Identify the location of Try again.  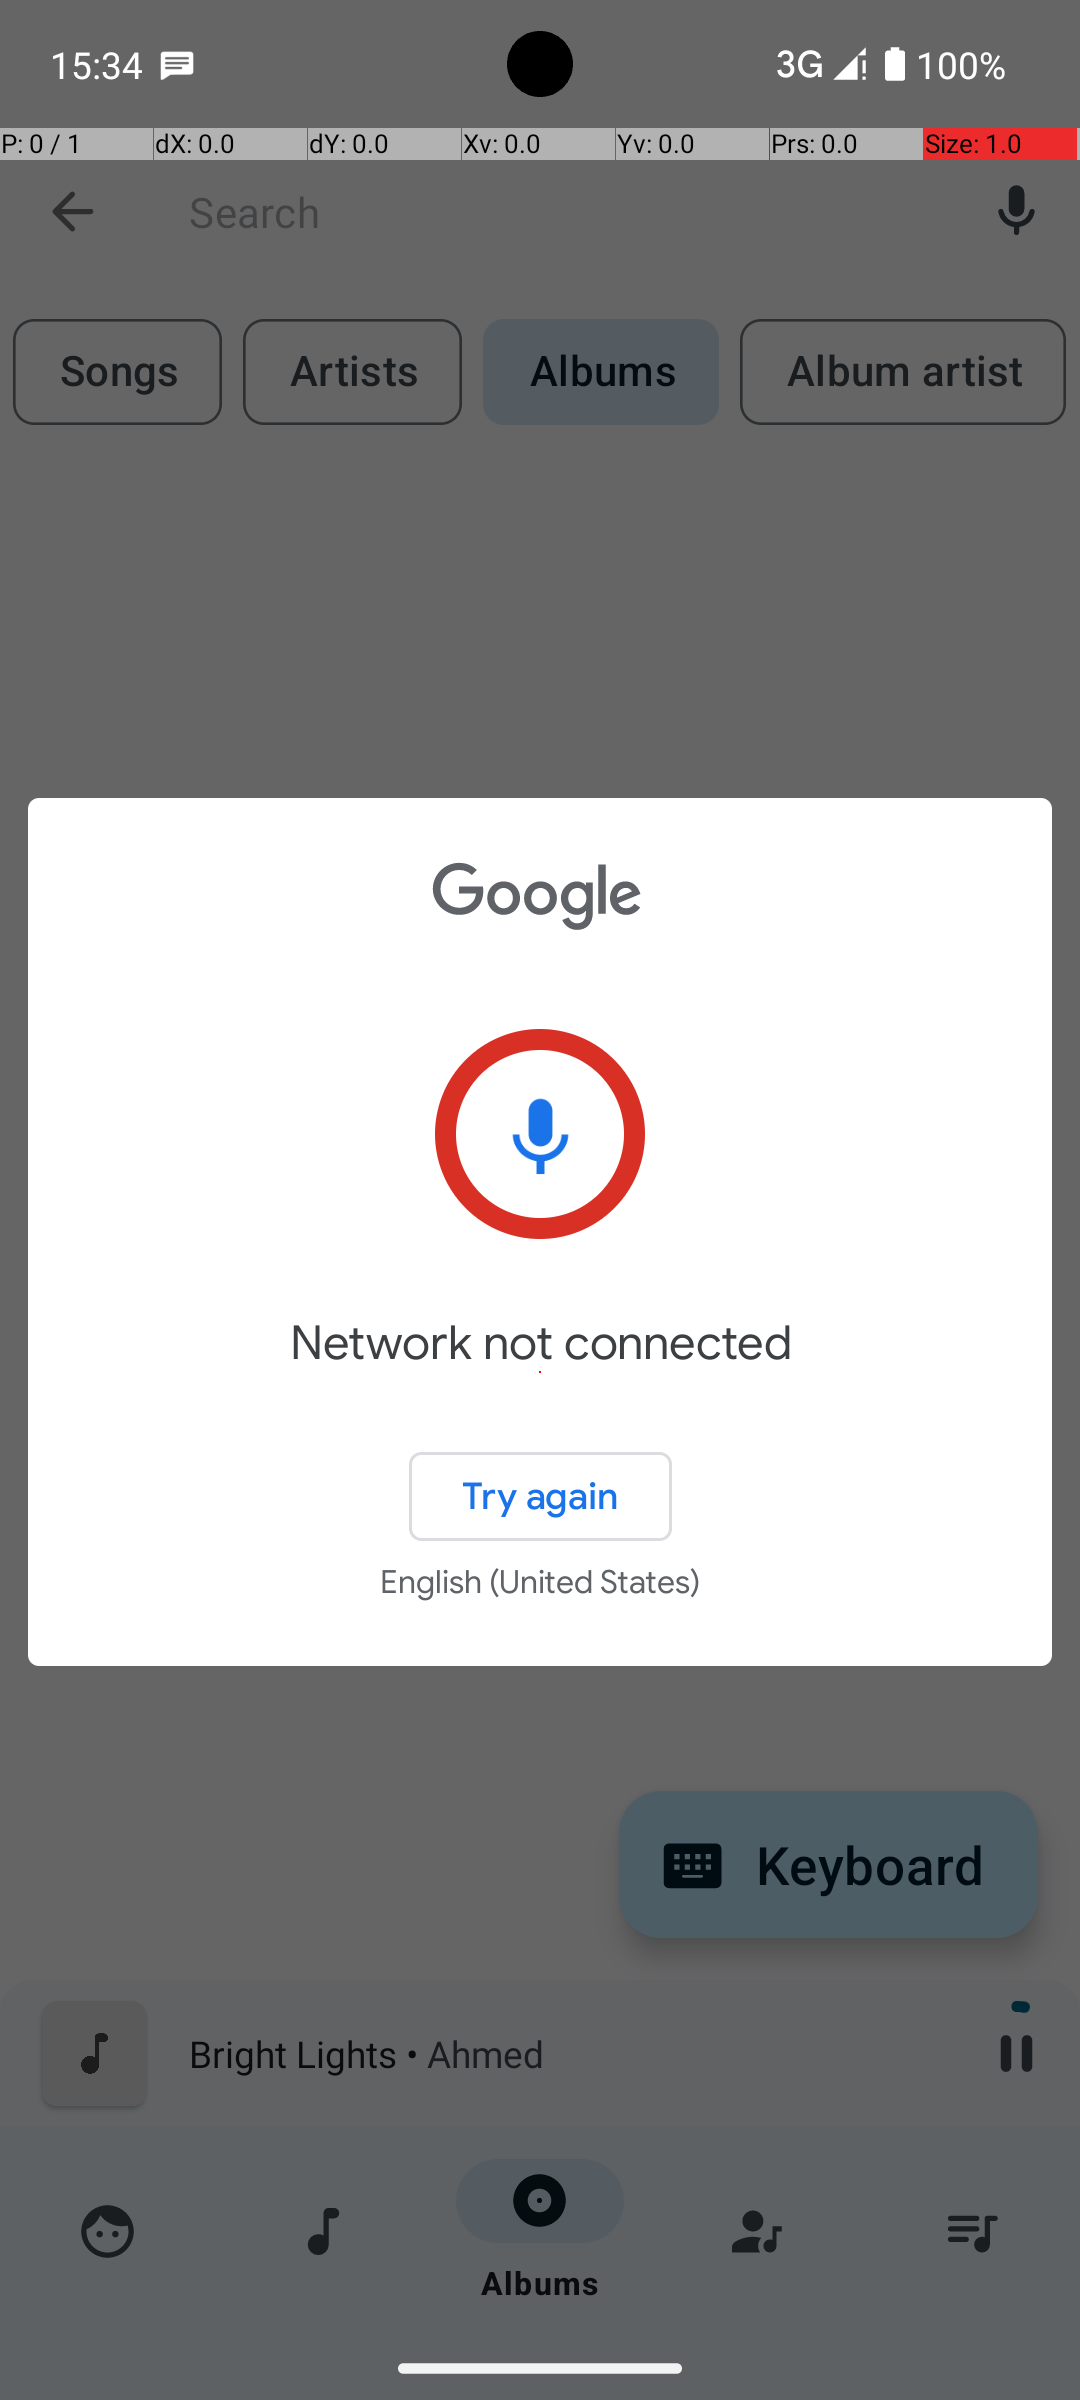
(540, 1496).